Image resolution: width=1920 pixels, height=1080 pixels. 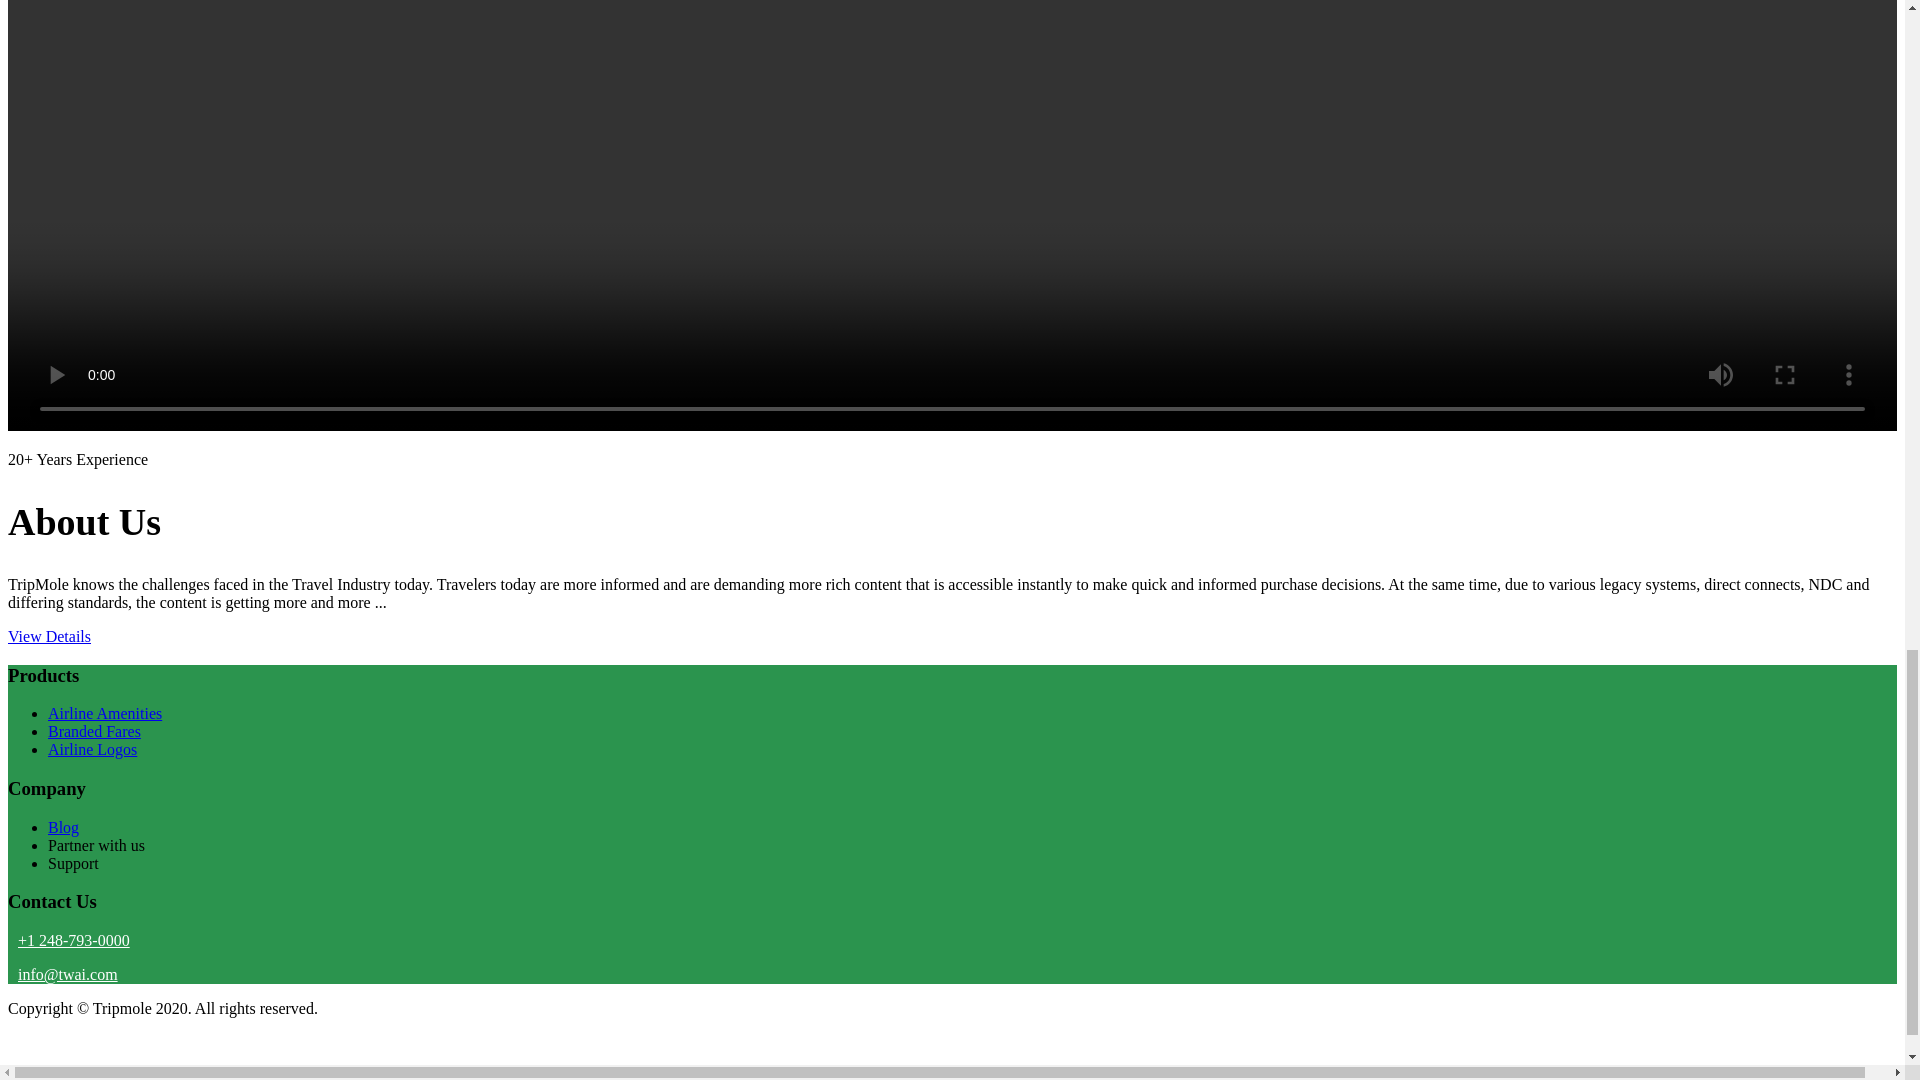 I want to click on Blog, so click(x=63, y=826).